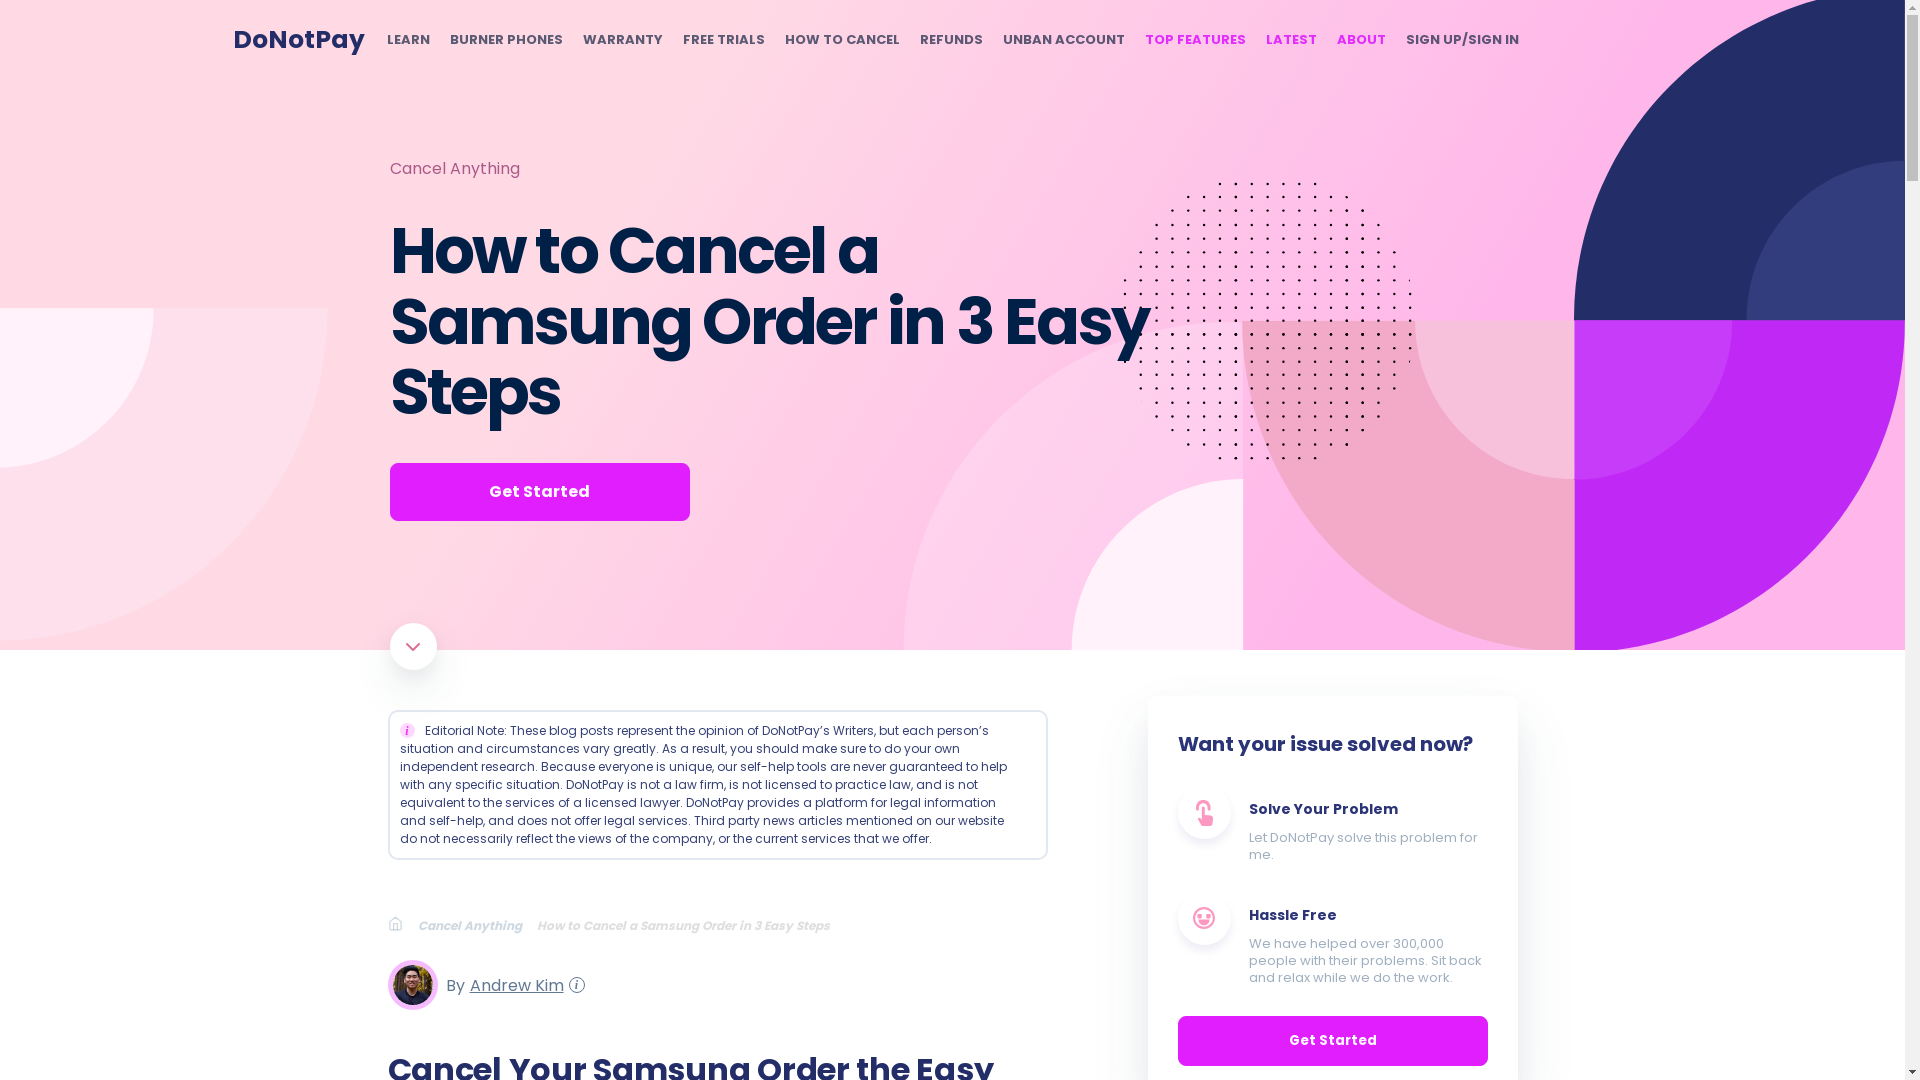 This screenshot has height=1080, width=1920. Describe the element at coordinates (622, 40) in the screenshot. I see `WARRANTY` at that location.